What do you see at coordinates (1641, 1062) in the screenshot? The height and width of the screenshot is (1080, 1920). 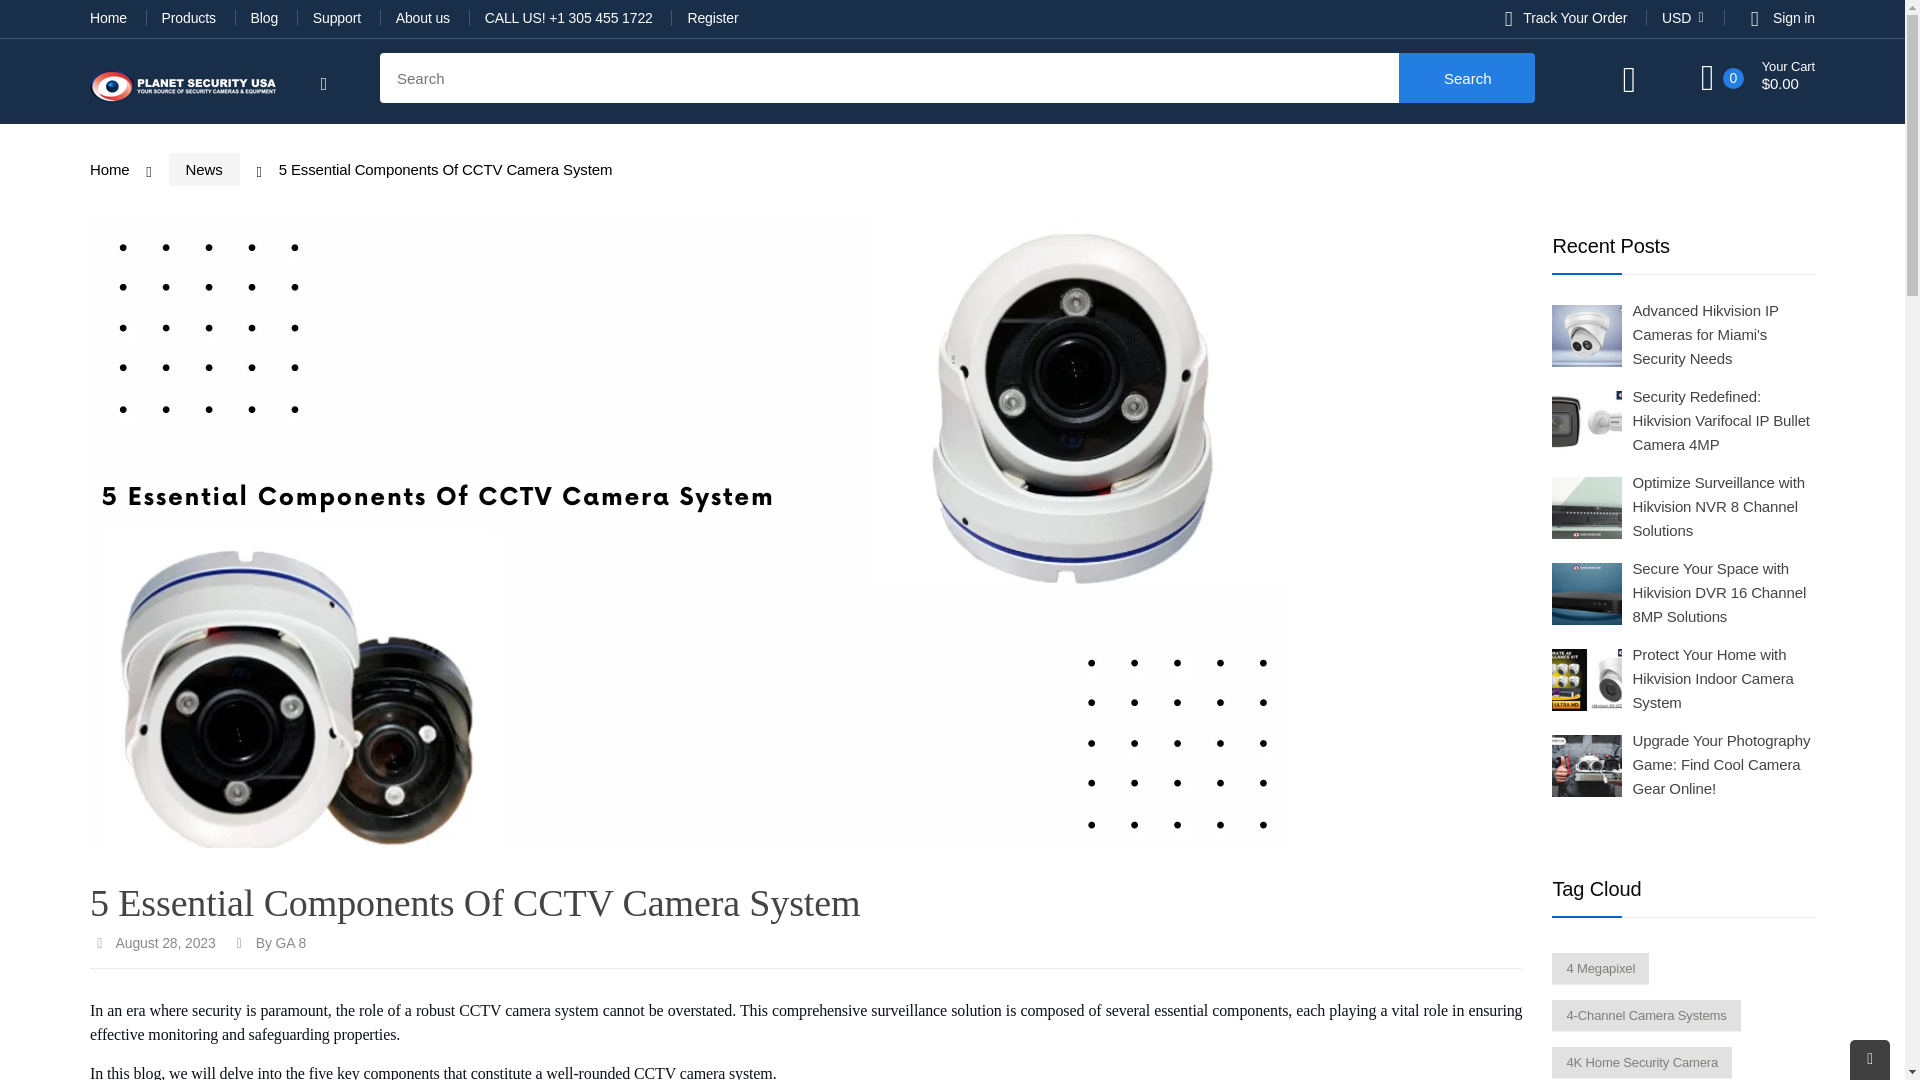 I see `Show articles tagged 4K Home Security Camera` at bounding box center [1641, 1062].